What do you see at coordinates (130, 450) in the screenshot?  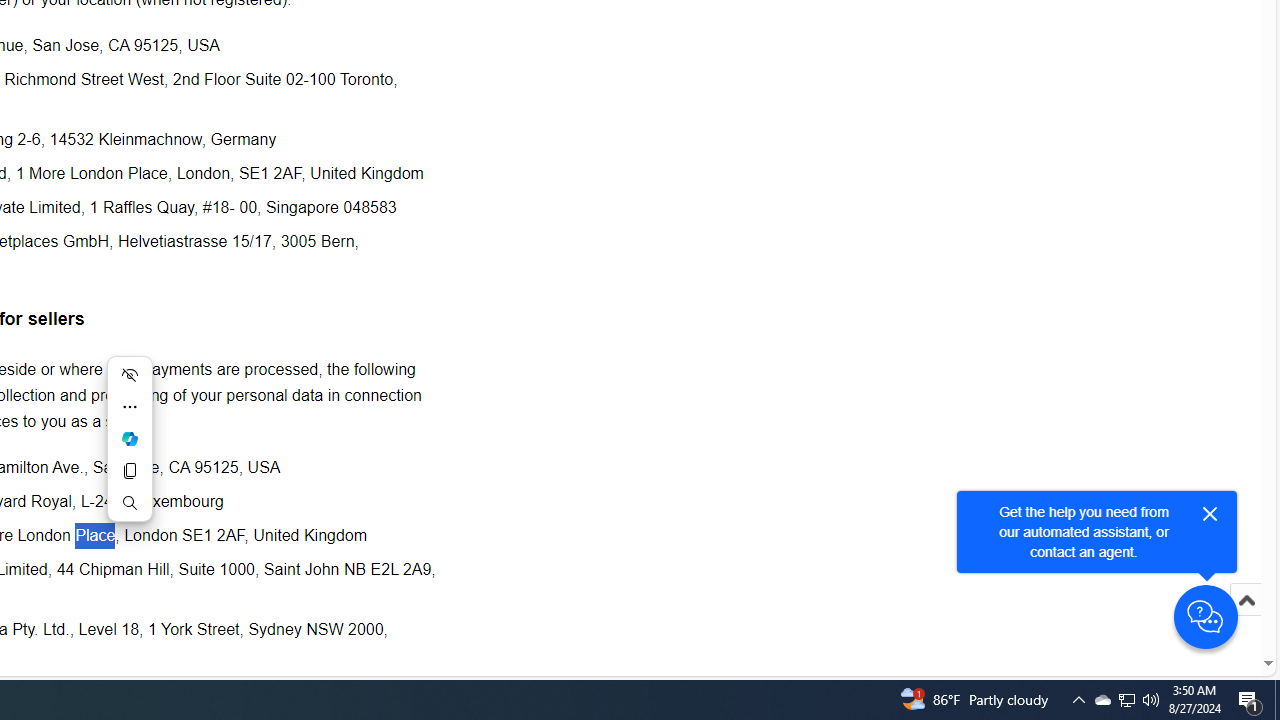 I see `Mini menu on text selection` at bounding box center [130, 450].